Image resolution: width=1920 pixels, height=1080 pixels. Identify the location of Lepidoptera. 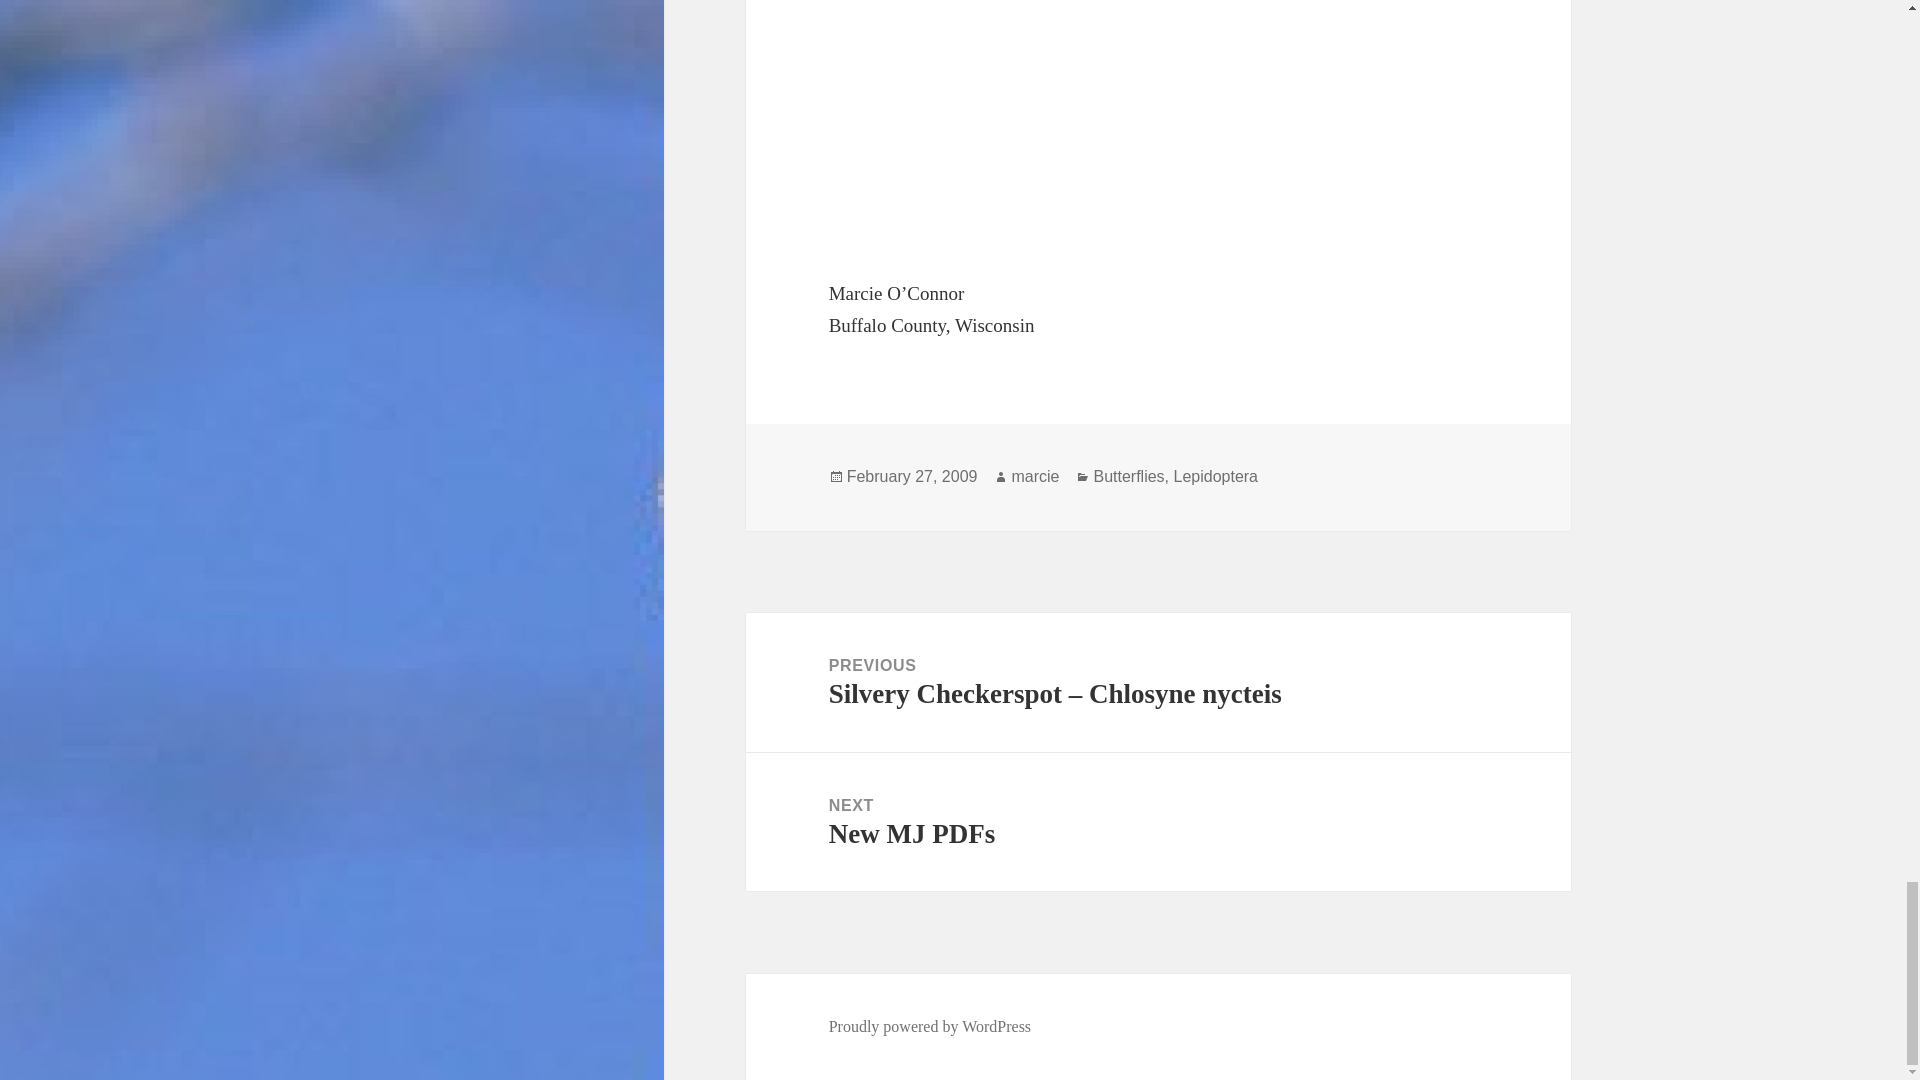
(1215, 476).